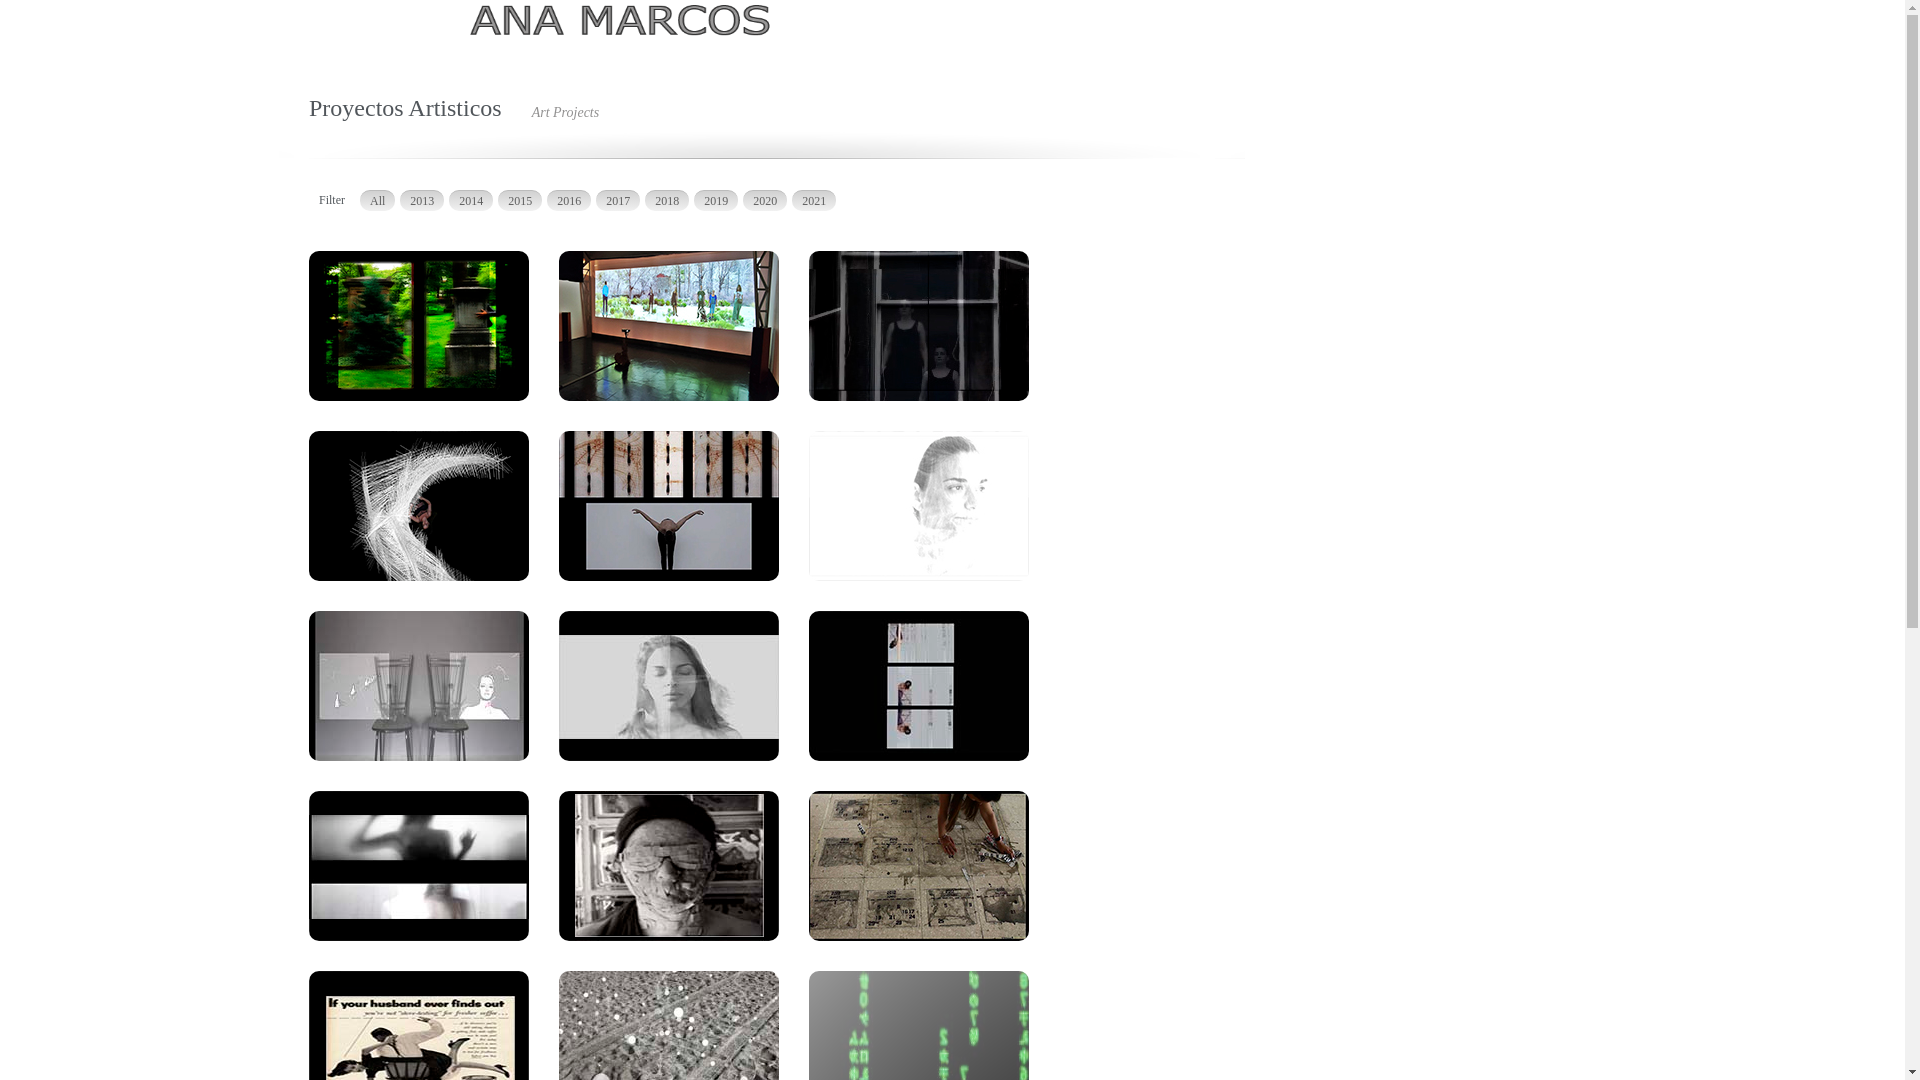  I want to click on Columbiana, so click(669, 509).